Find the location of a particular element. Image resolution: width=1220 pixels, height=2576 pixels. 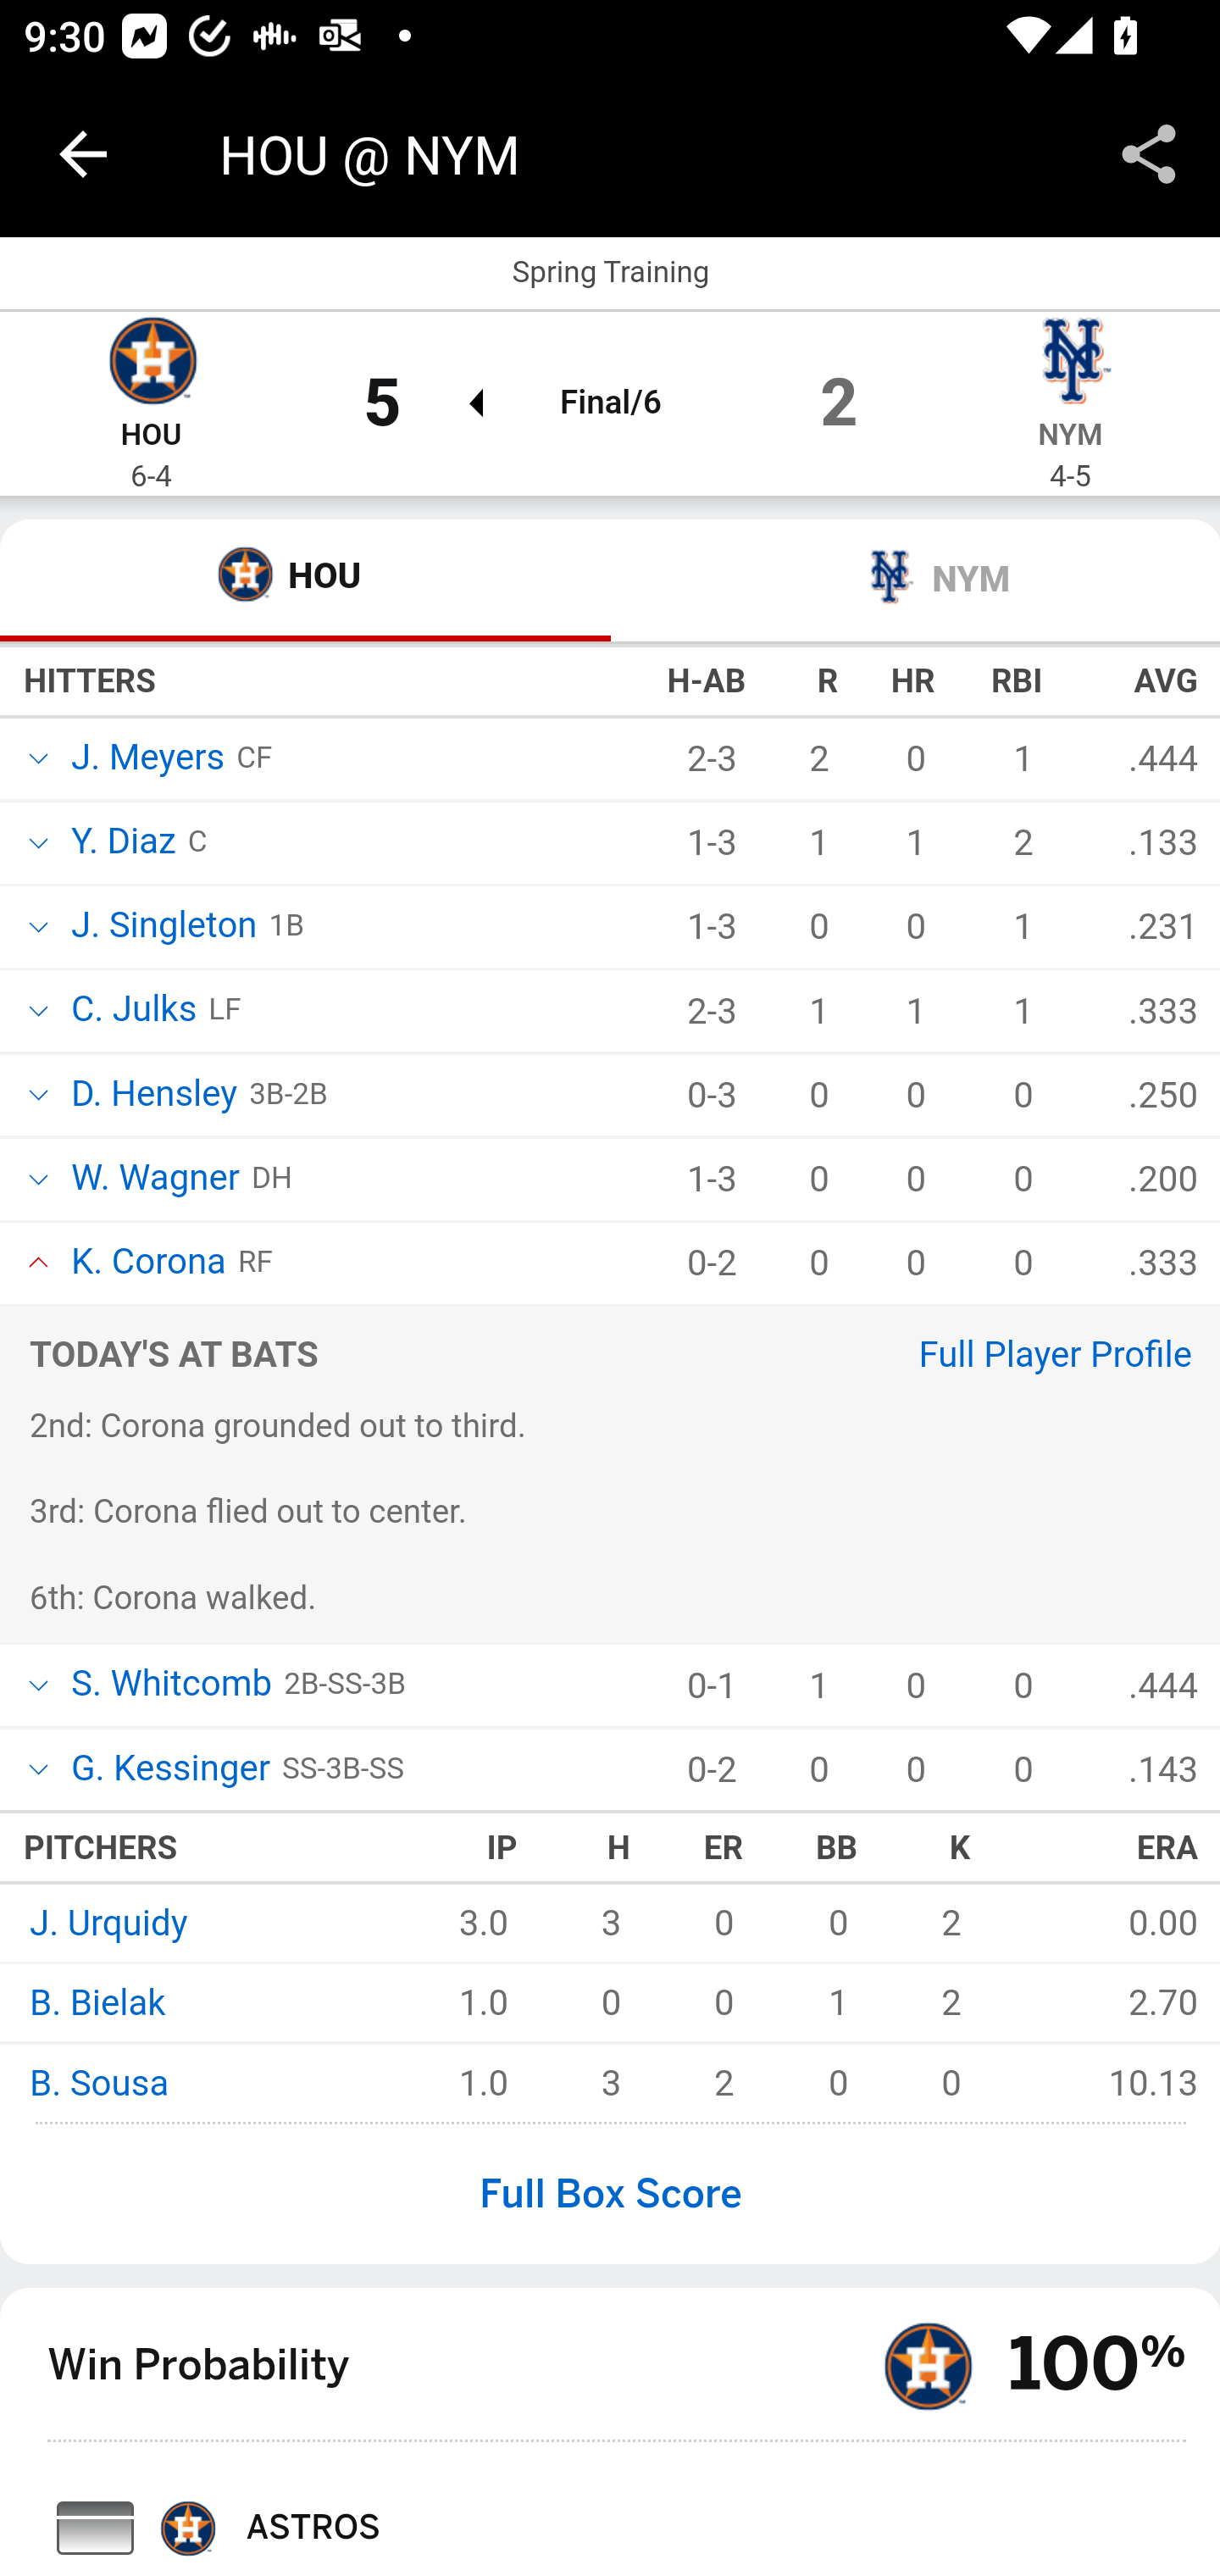

Houston Astros is located at coordinates (925, 2368).